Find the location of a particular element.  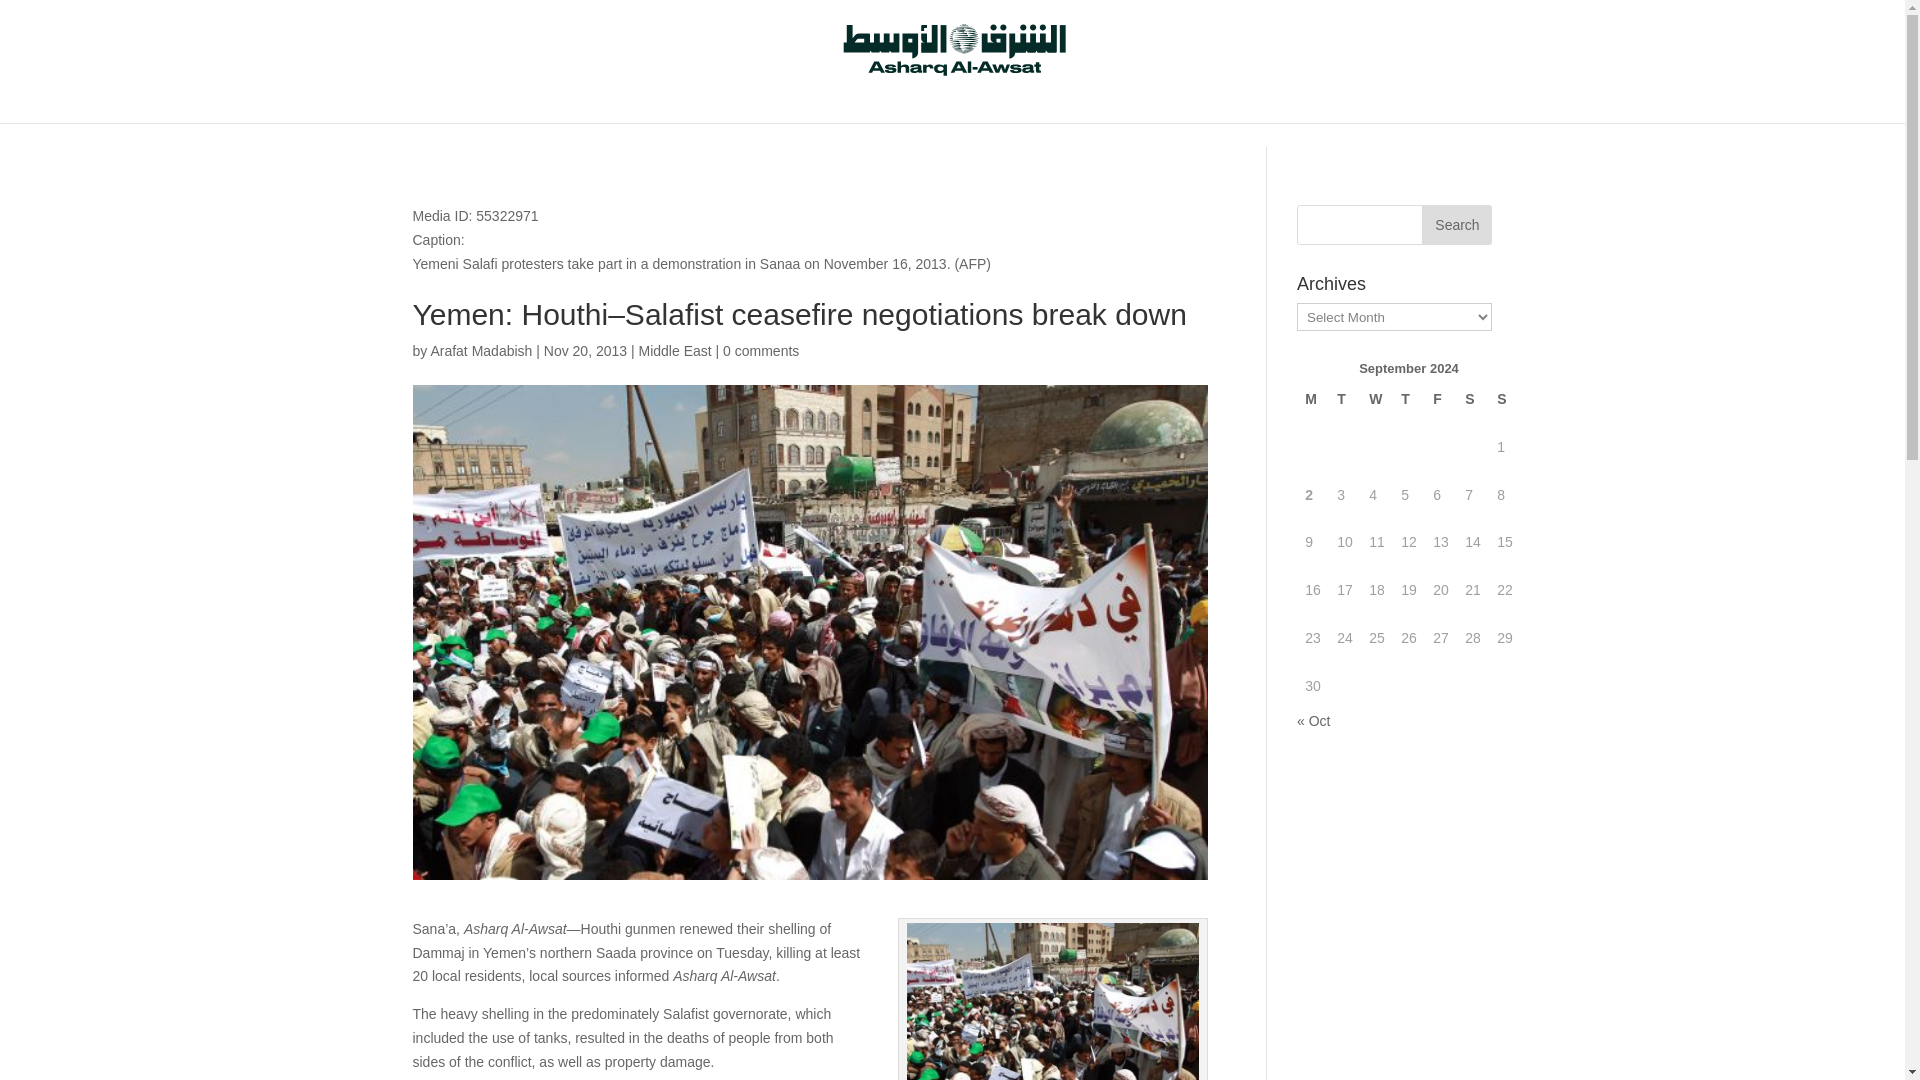

Posts by Arafat Madabish is located at coordinates (480, 350).